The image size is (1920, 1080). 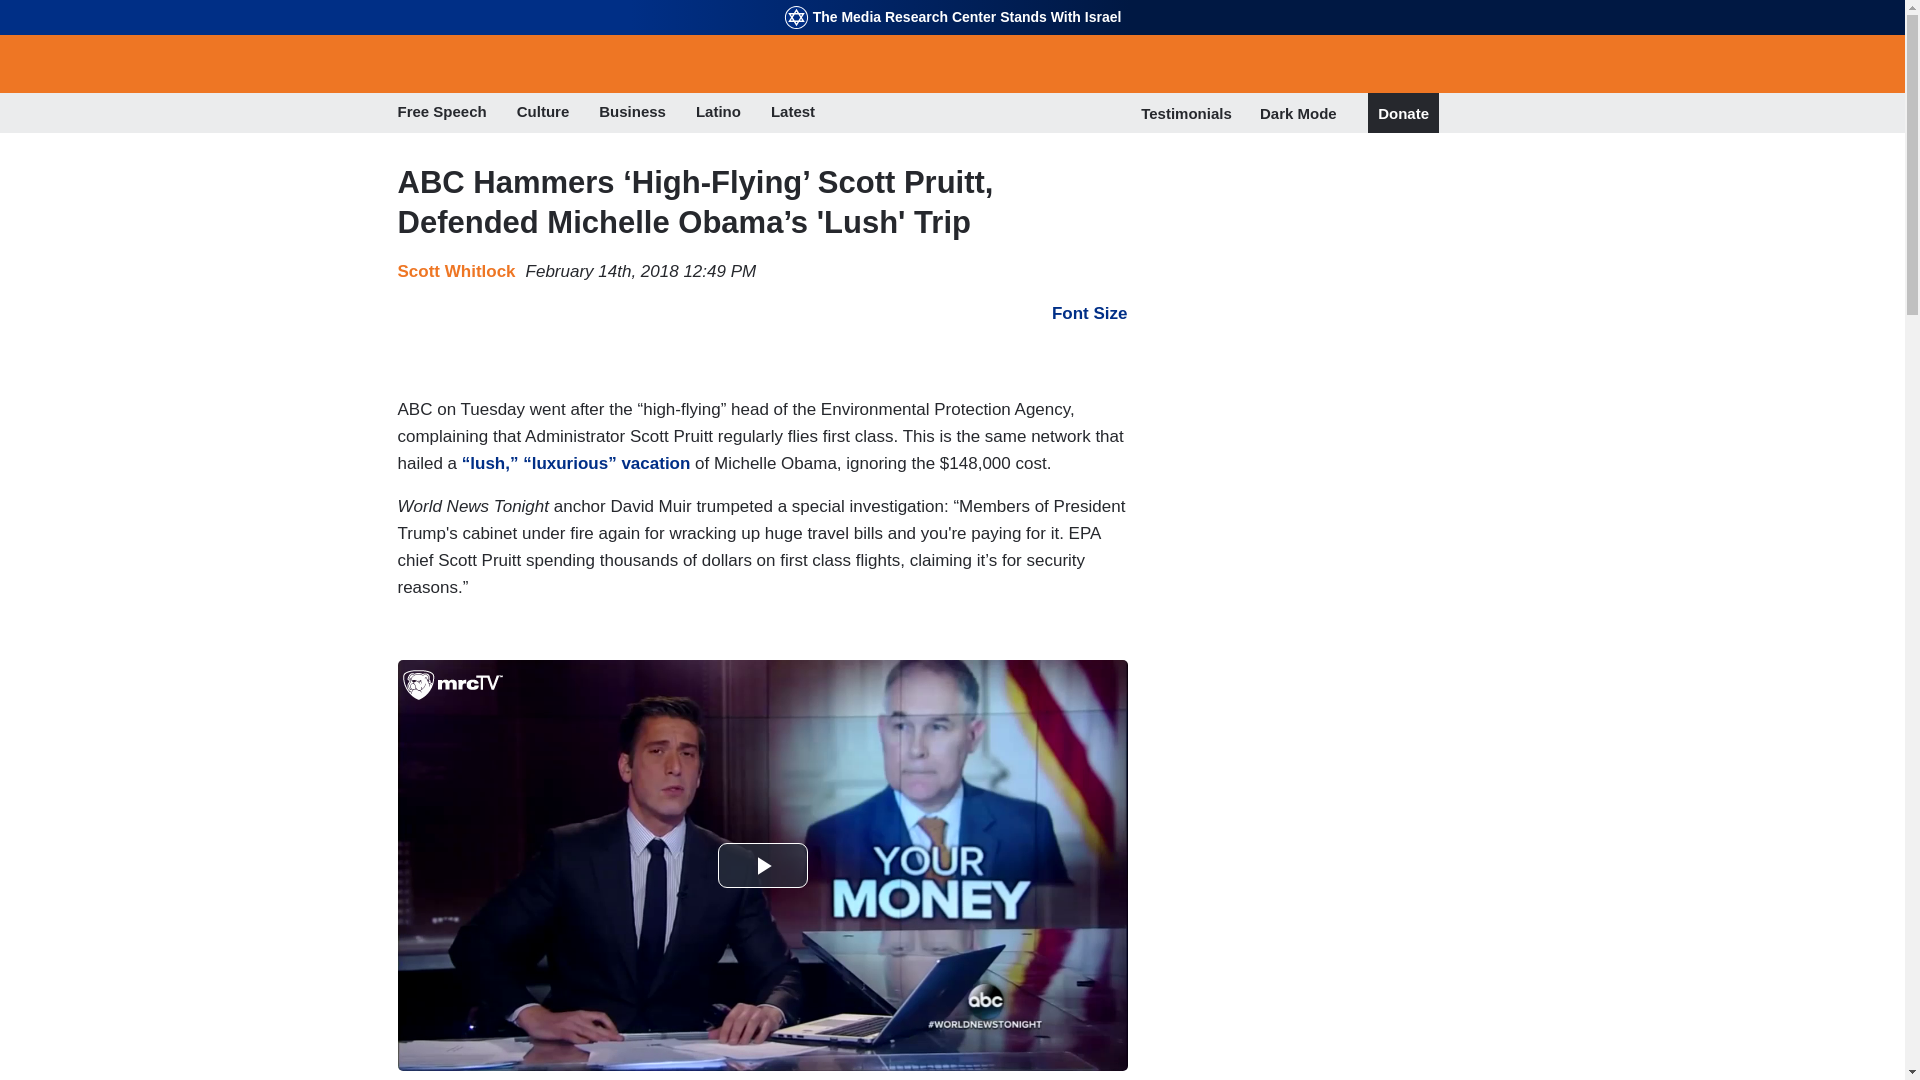 I want to click on Testimonials, so click(x=1186, y=113).